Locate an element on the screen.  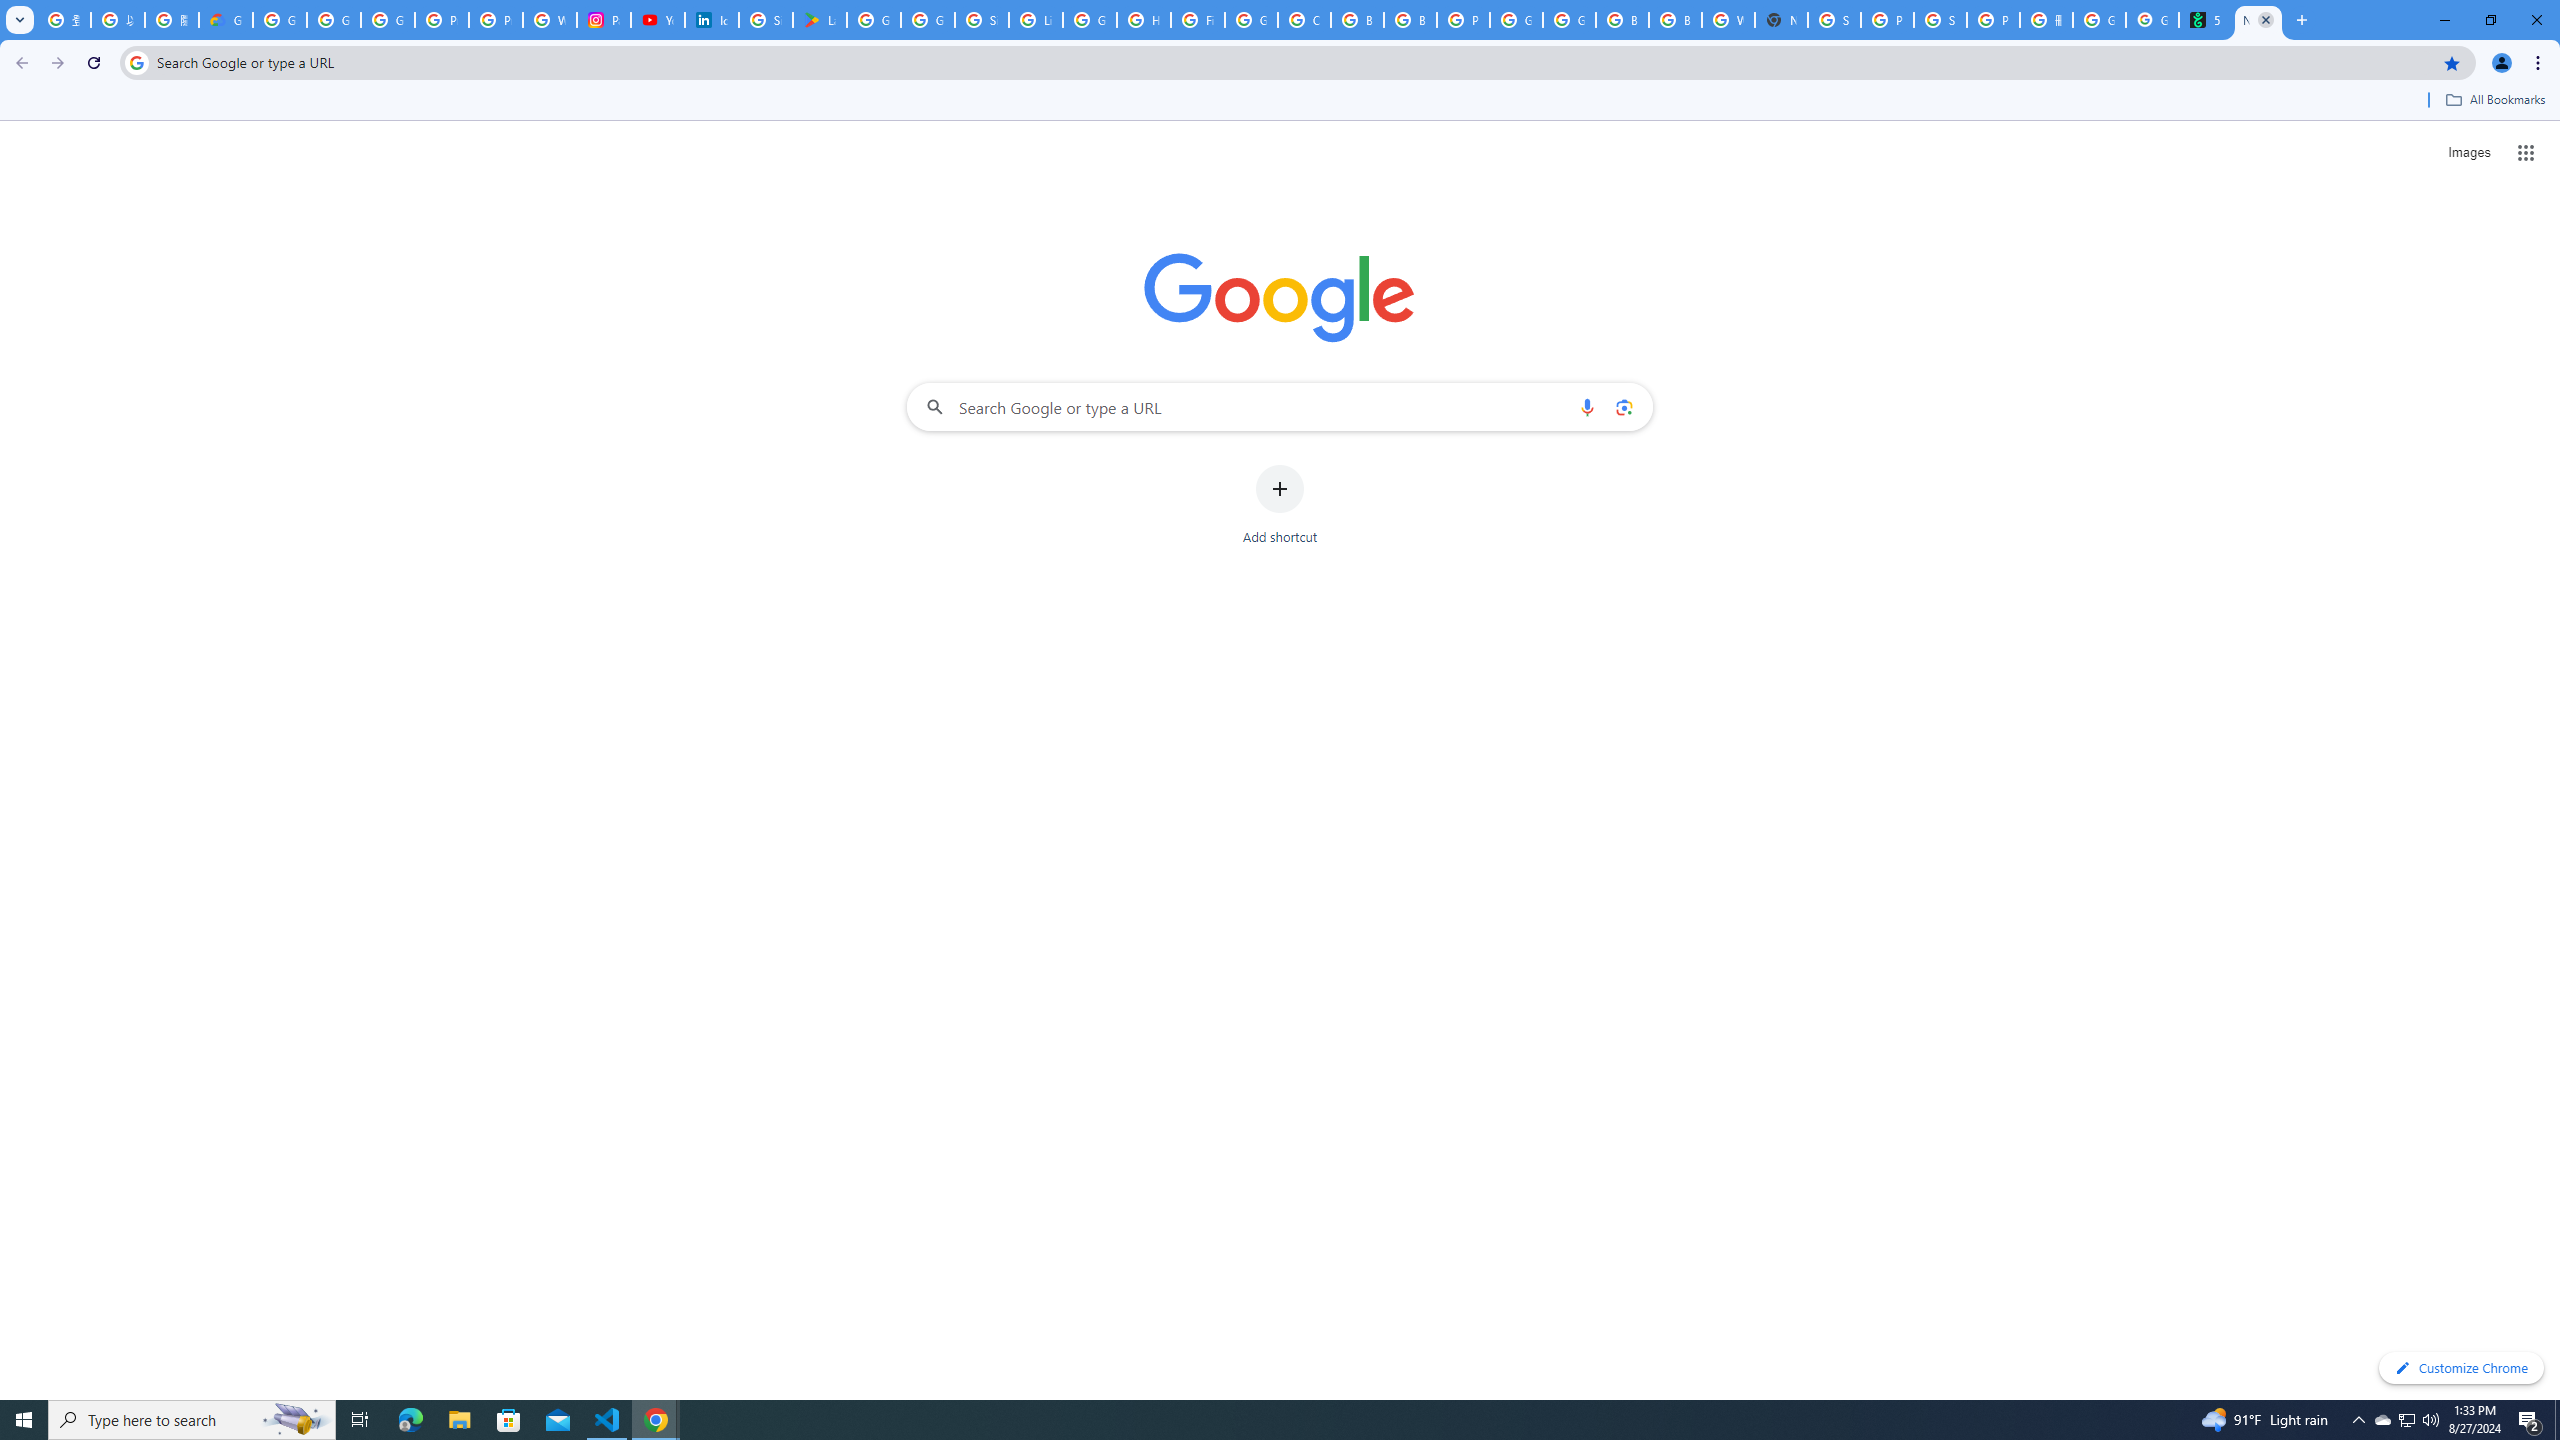
How do I create a new Google Account? - Google Account Help is located at coordinates (1144, 20).